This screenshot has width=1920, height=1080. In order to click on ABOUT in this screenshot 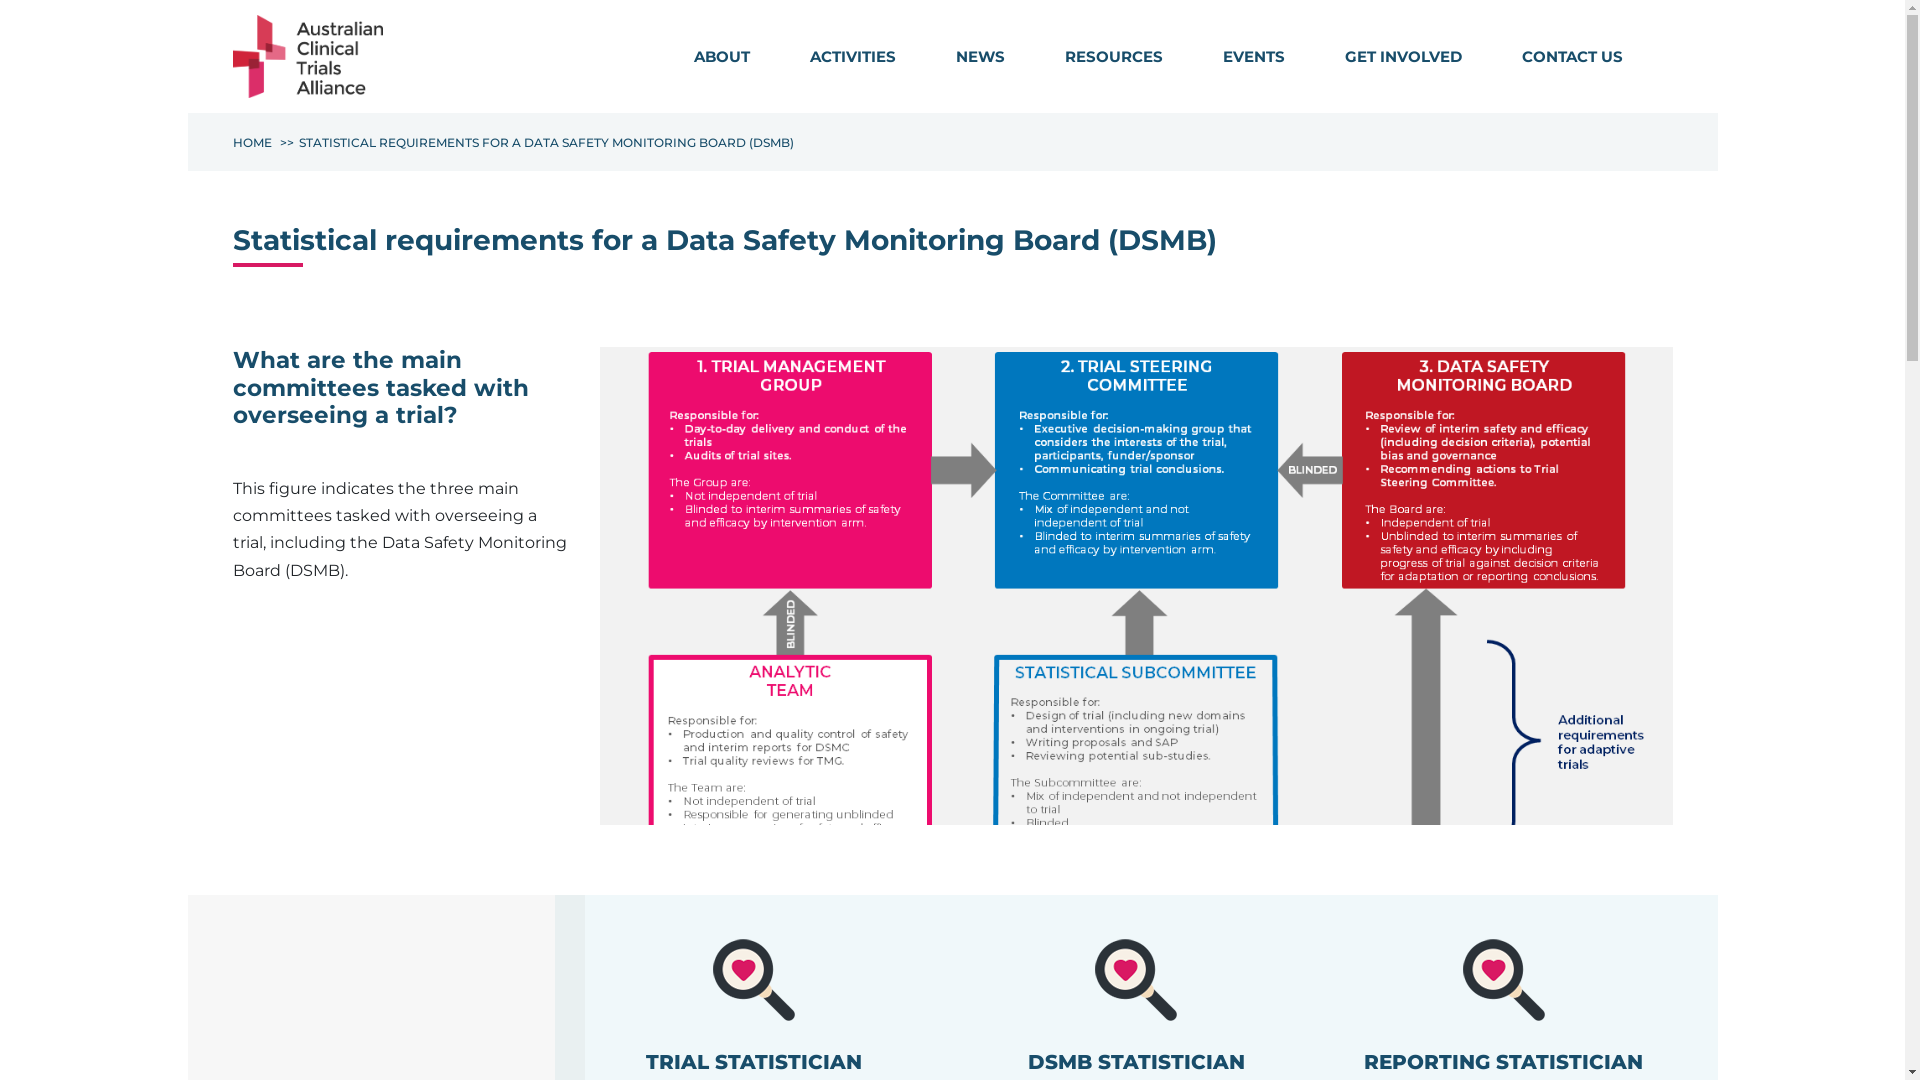, I will do `click(722, 57)`.